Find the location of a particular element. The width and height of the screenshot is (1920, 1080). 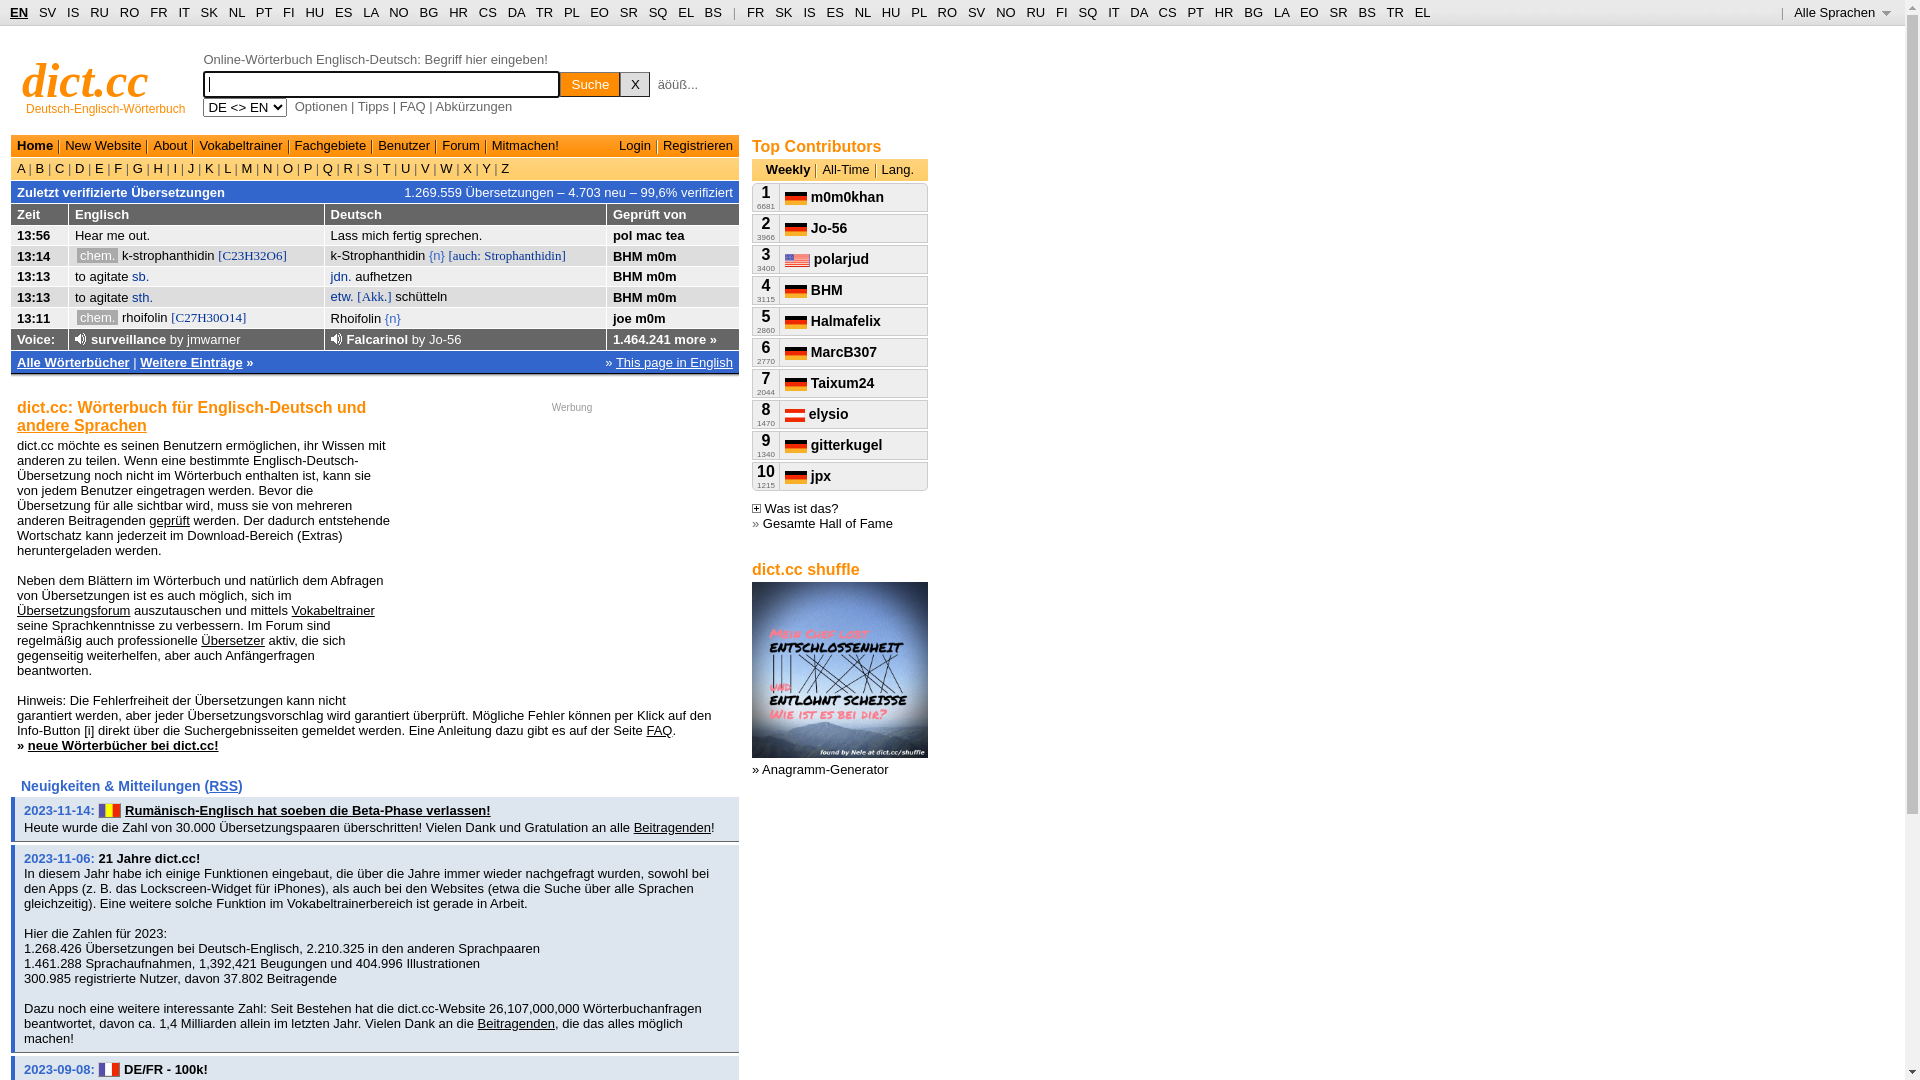

H is located at coordinates (158, 168).